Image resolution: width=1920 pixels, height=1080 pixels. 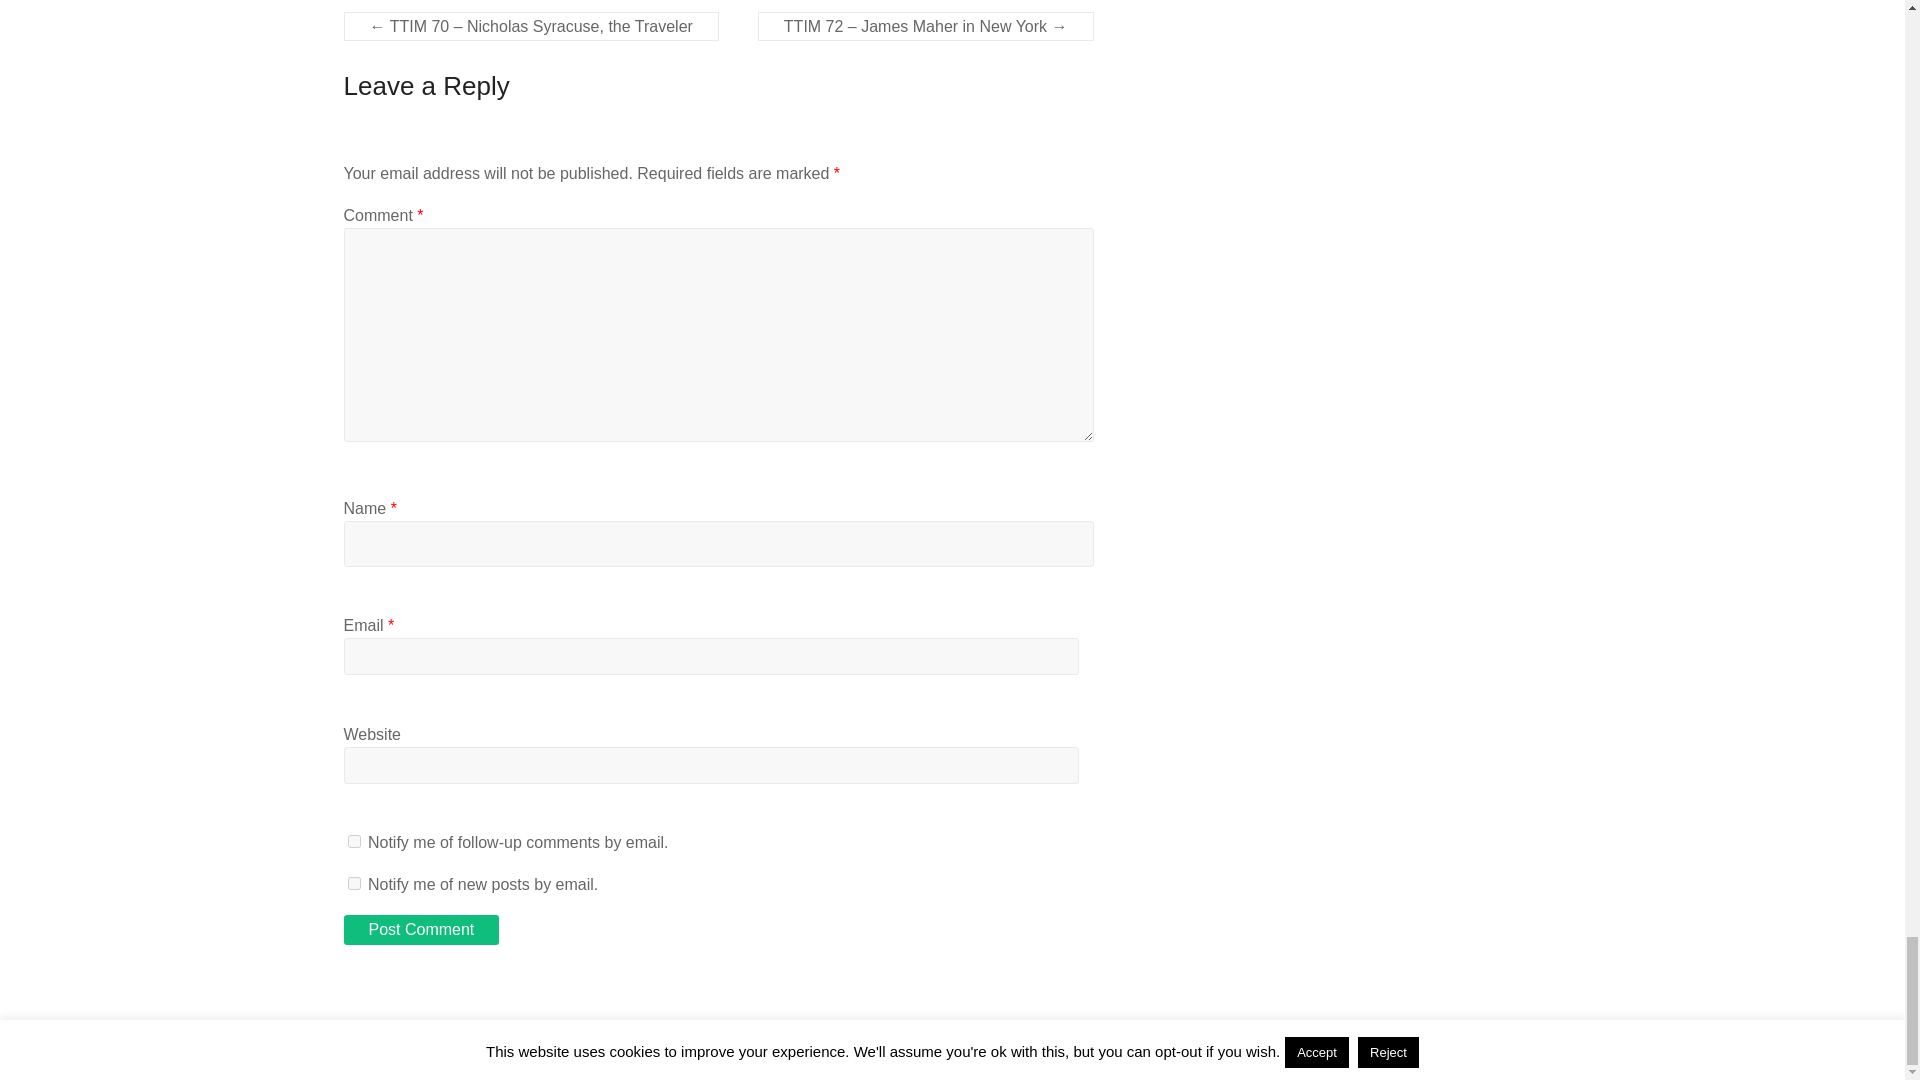 I want to click on subscribe, so click(x=354, y=840).